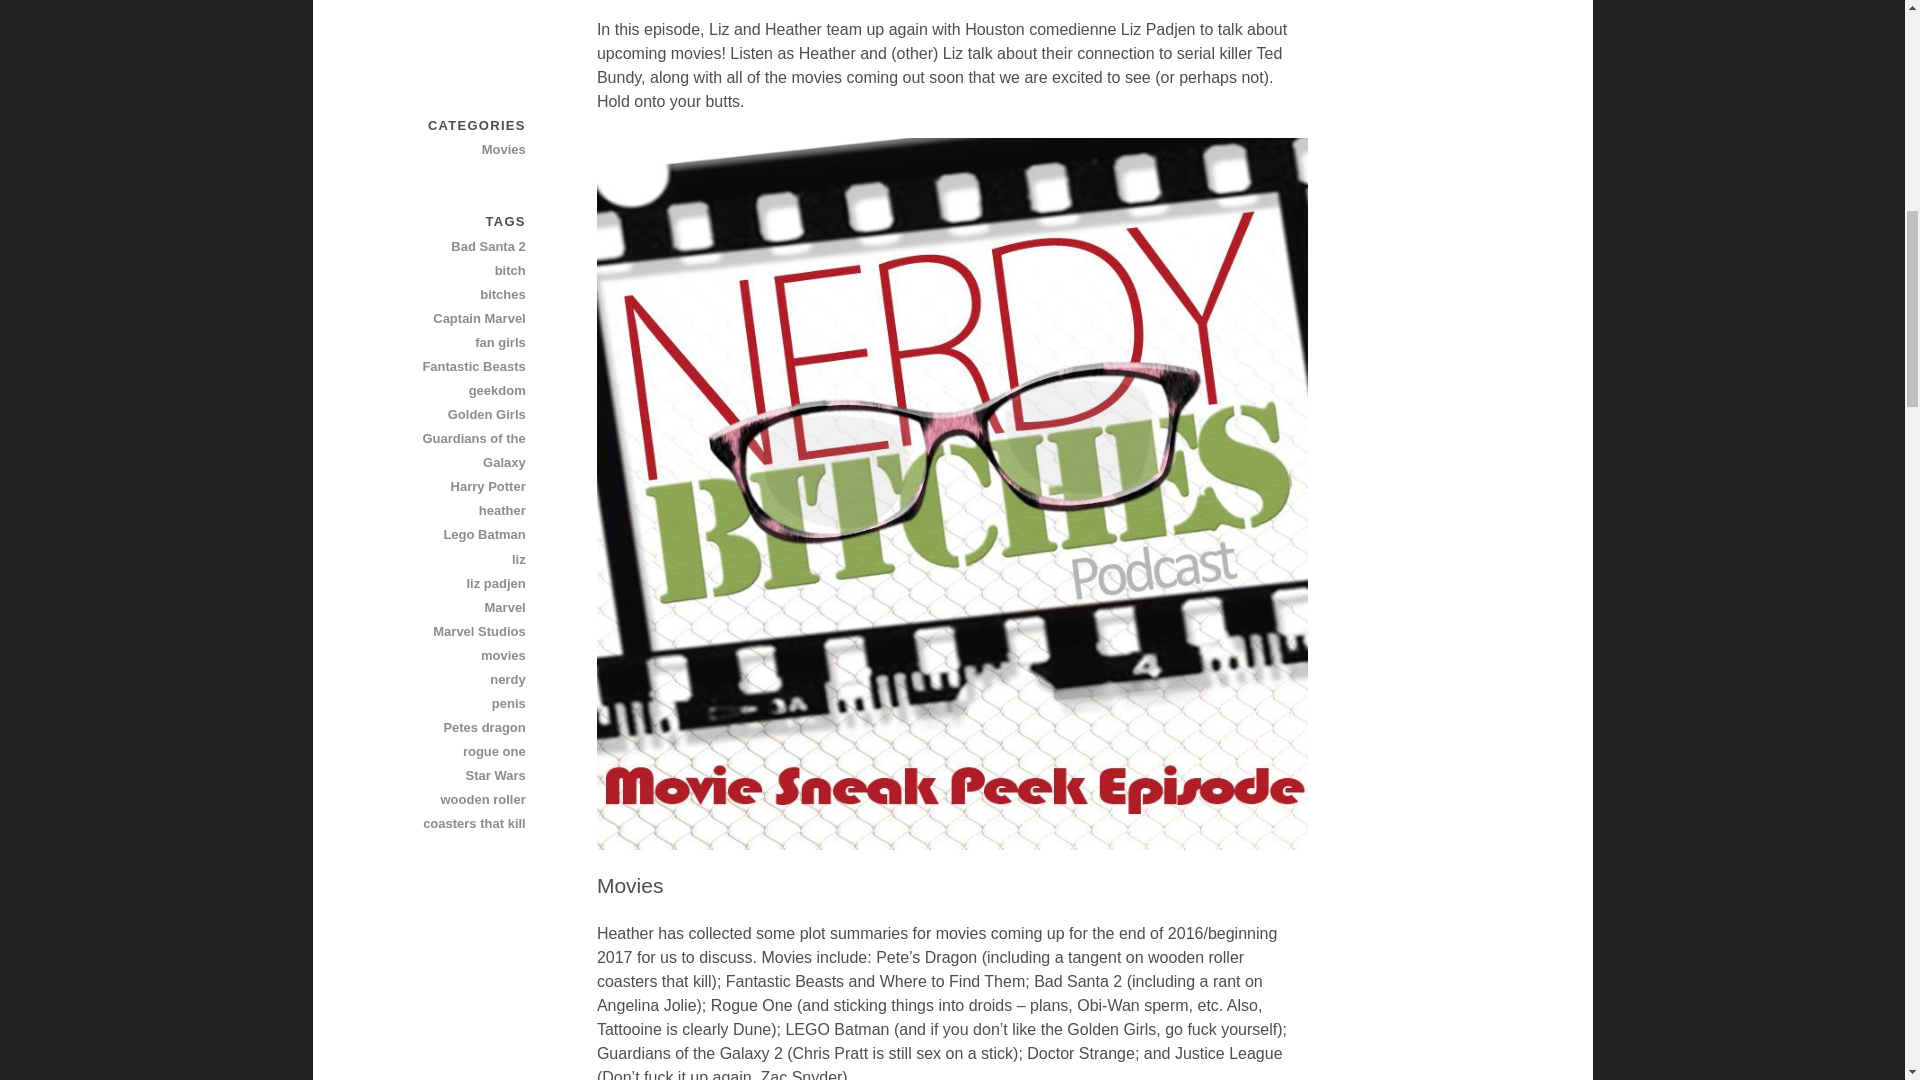 This screenshot has height=1080, width=1920. What do you see at coordinates (455, 270) in the screenshot?
I see `bitch` at bounding box center [455, 270].